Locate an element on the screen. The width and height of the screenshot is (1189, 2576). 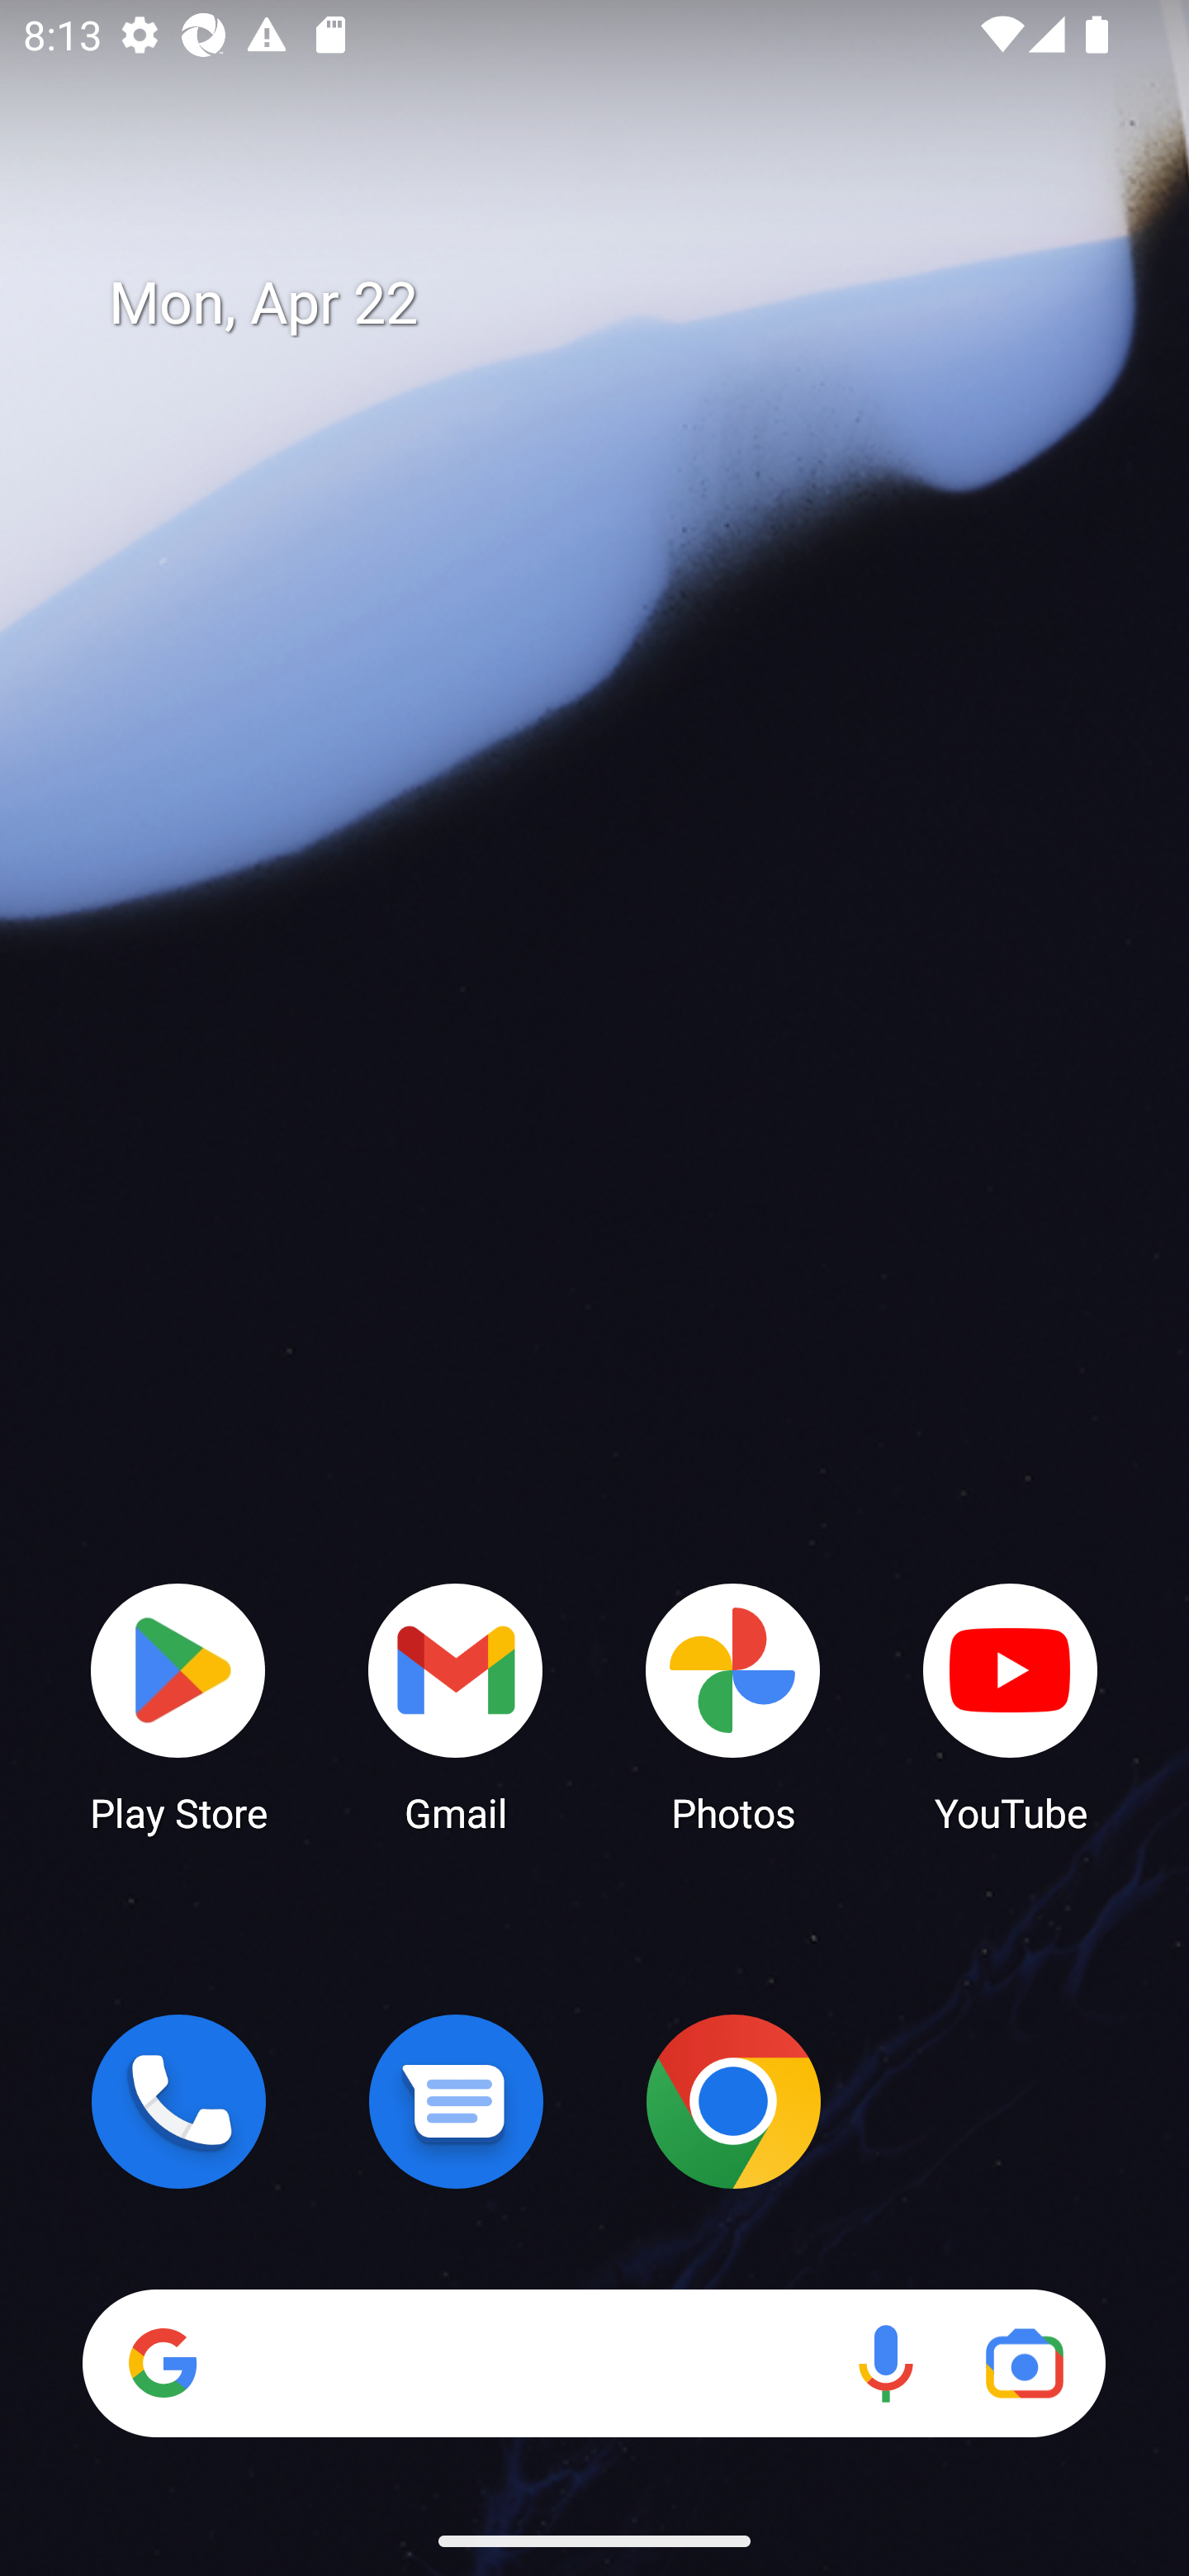
Messages is located at coordinates (456, 2101).